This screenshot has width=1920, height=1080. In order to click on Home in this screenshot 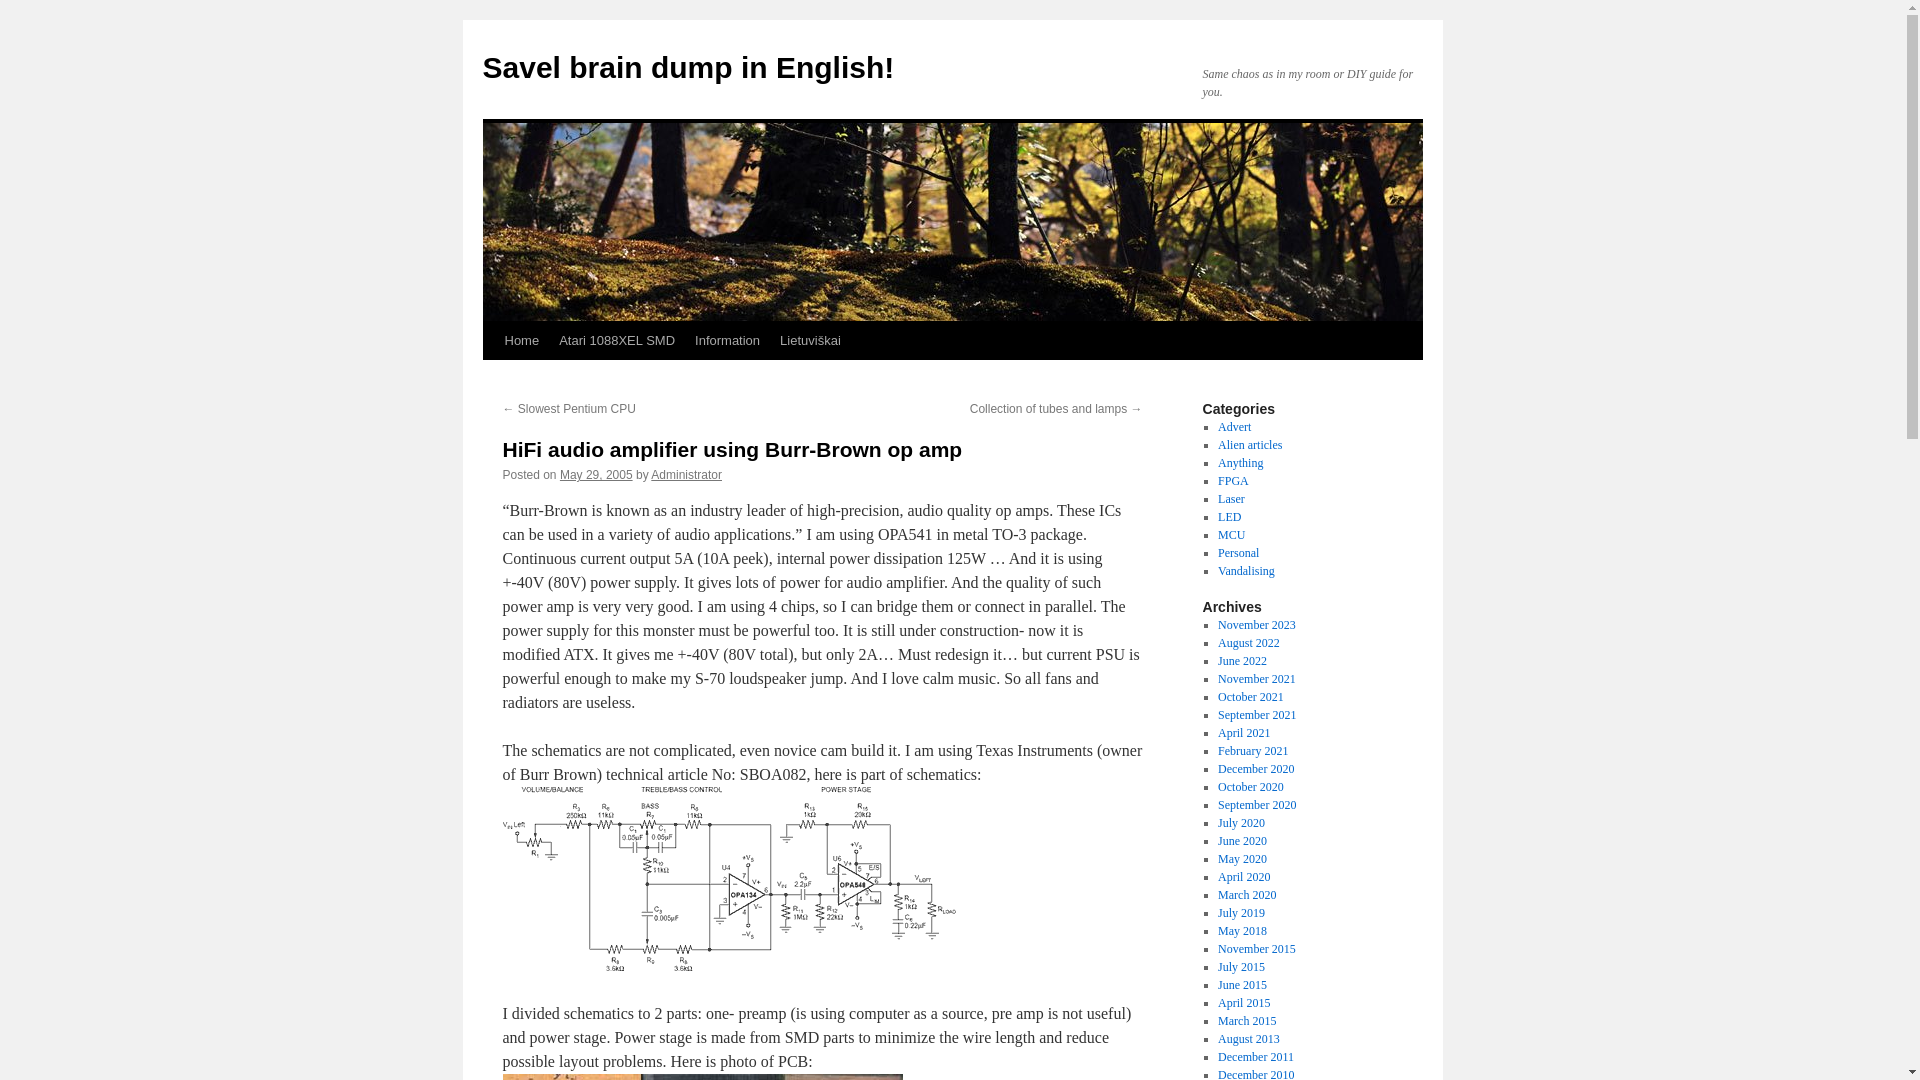, I will do `click(521, 340)`.